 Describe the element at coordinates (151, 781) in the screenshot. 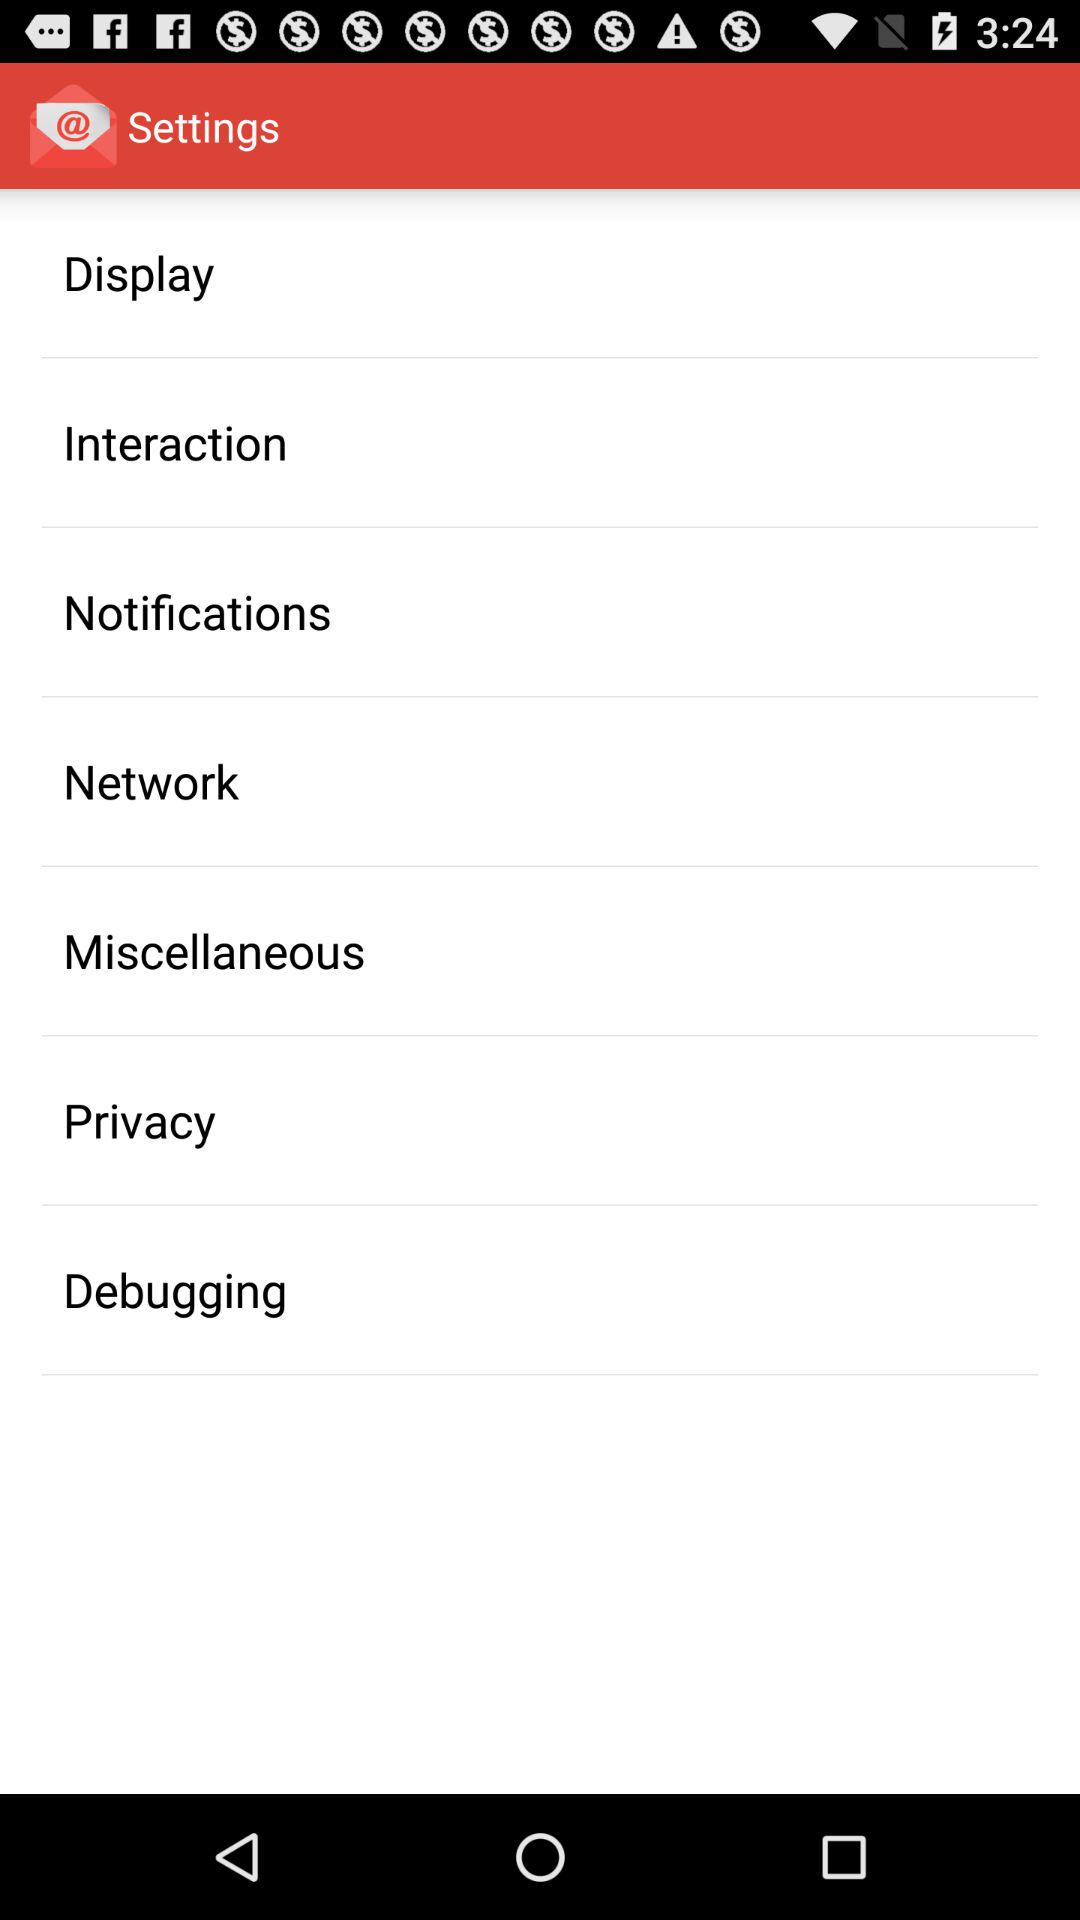

I see `select the app below notifications app` at that location.